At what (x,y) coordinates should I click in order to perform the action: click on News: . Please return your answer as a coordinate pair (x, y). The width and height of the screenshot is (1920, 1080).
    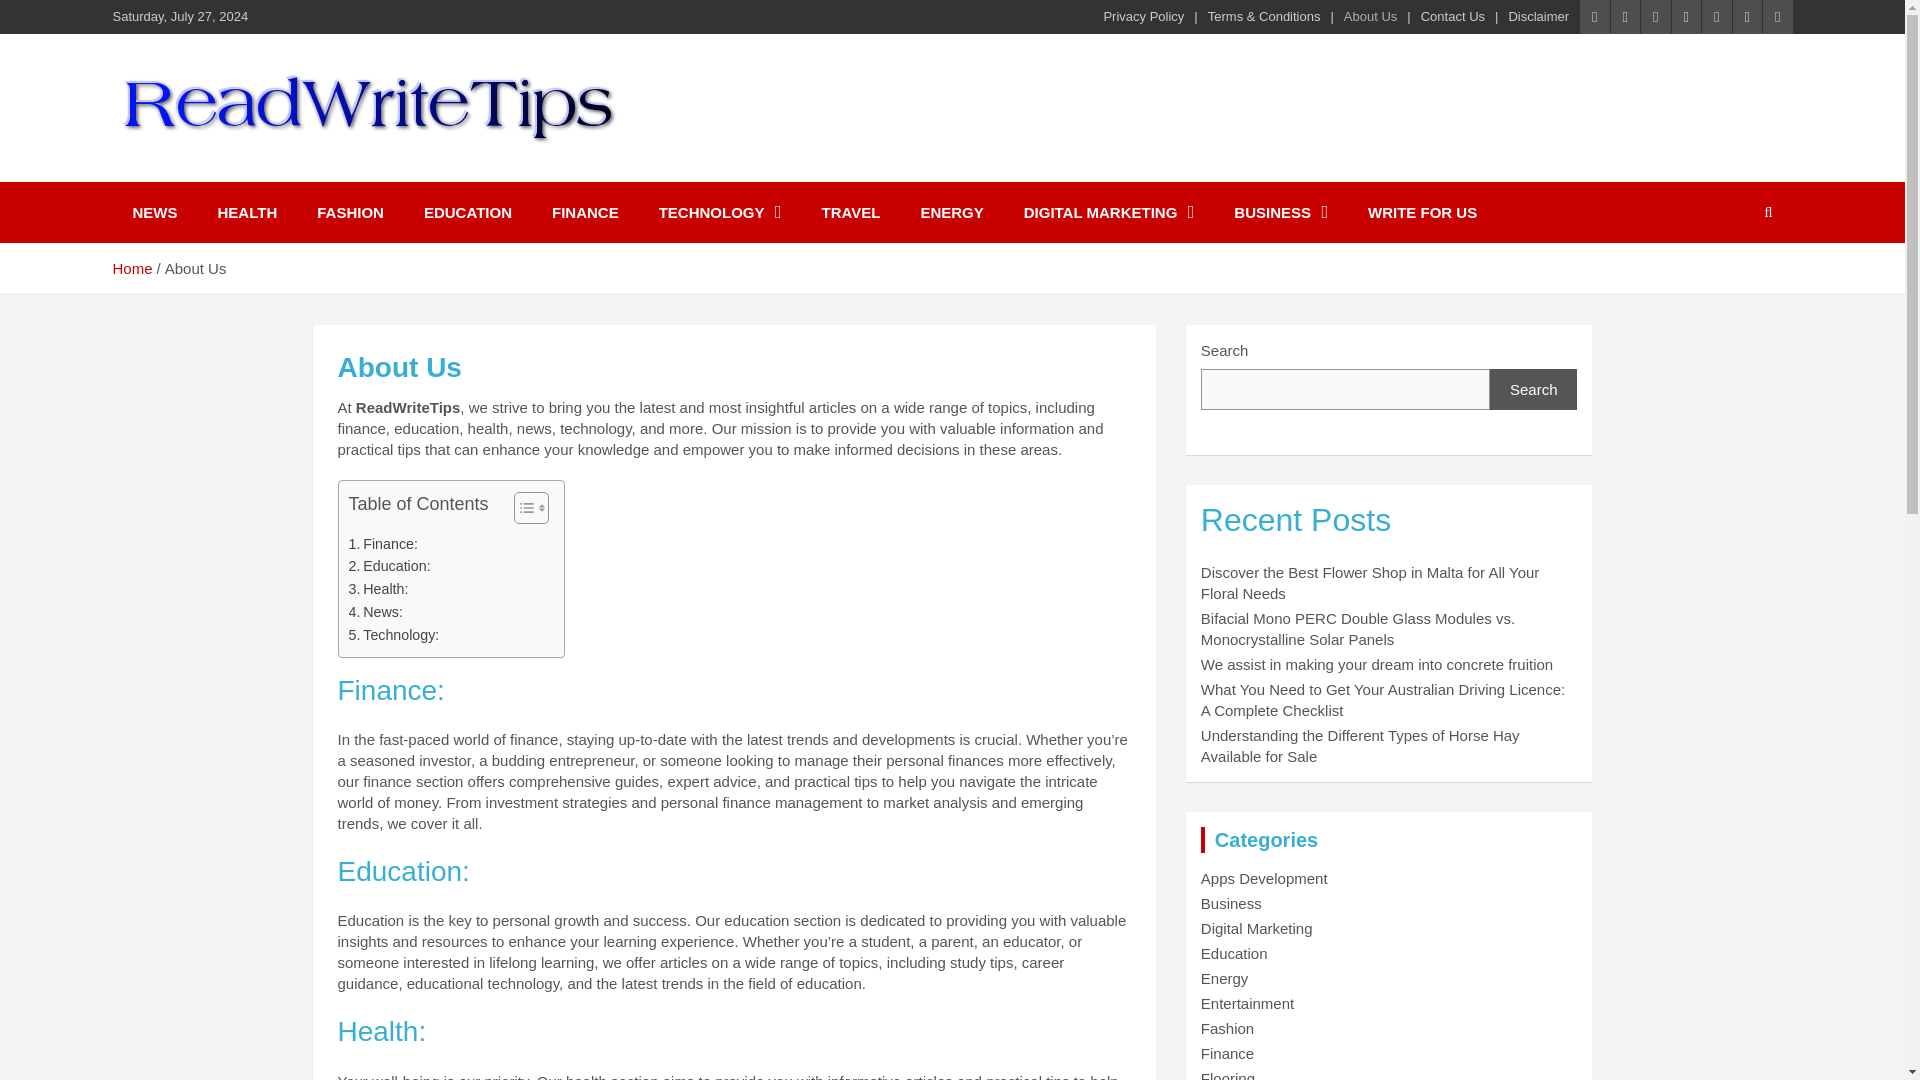
    Looking at the image, I should click on (374, 612).